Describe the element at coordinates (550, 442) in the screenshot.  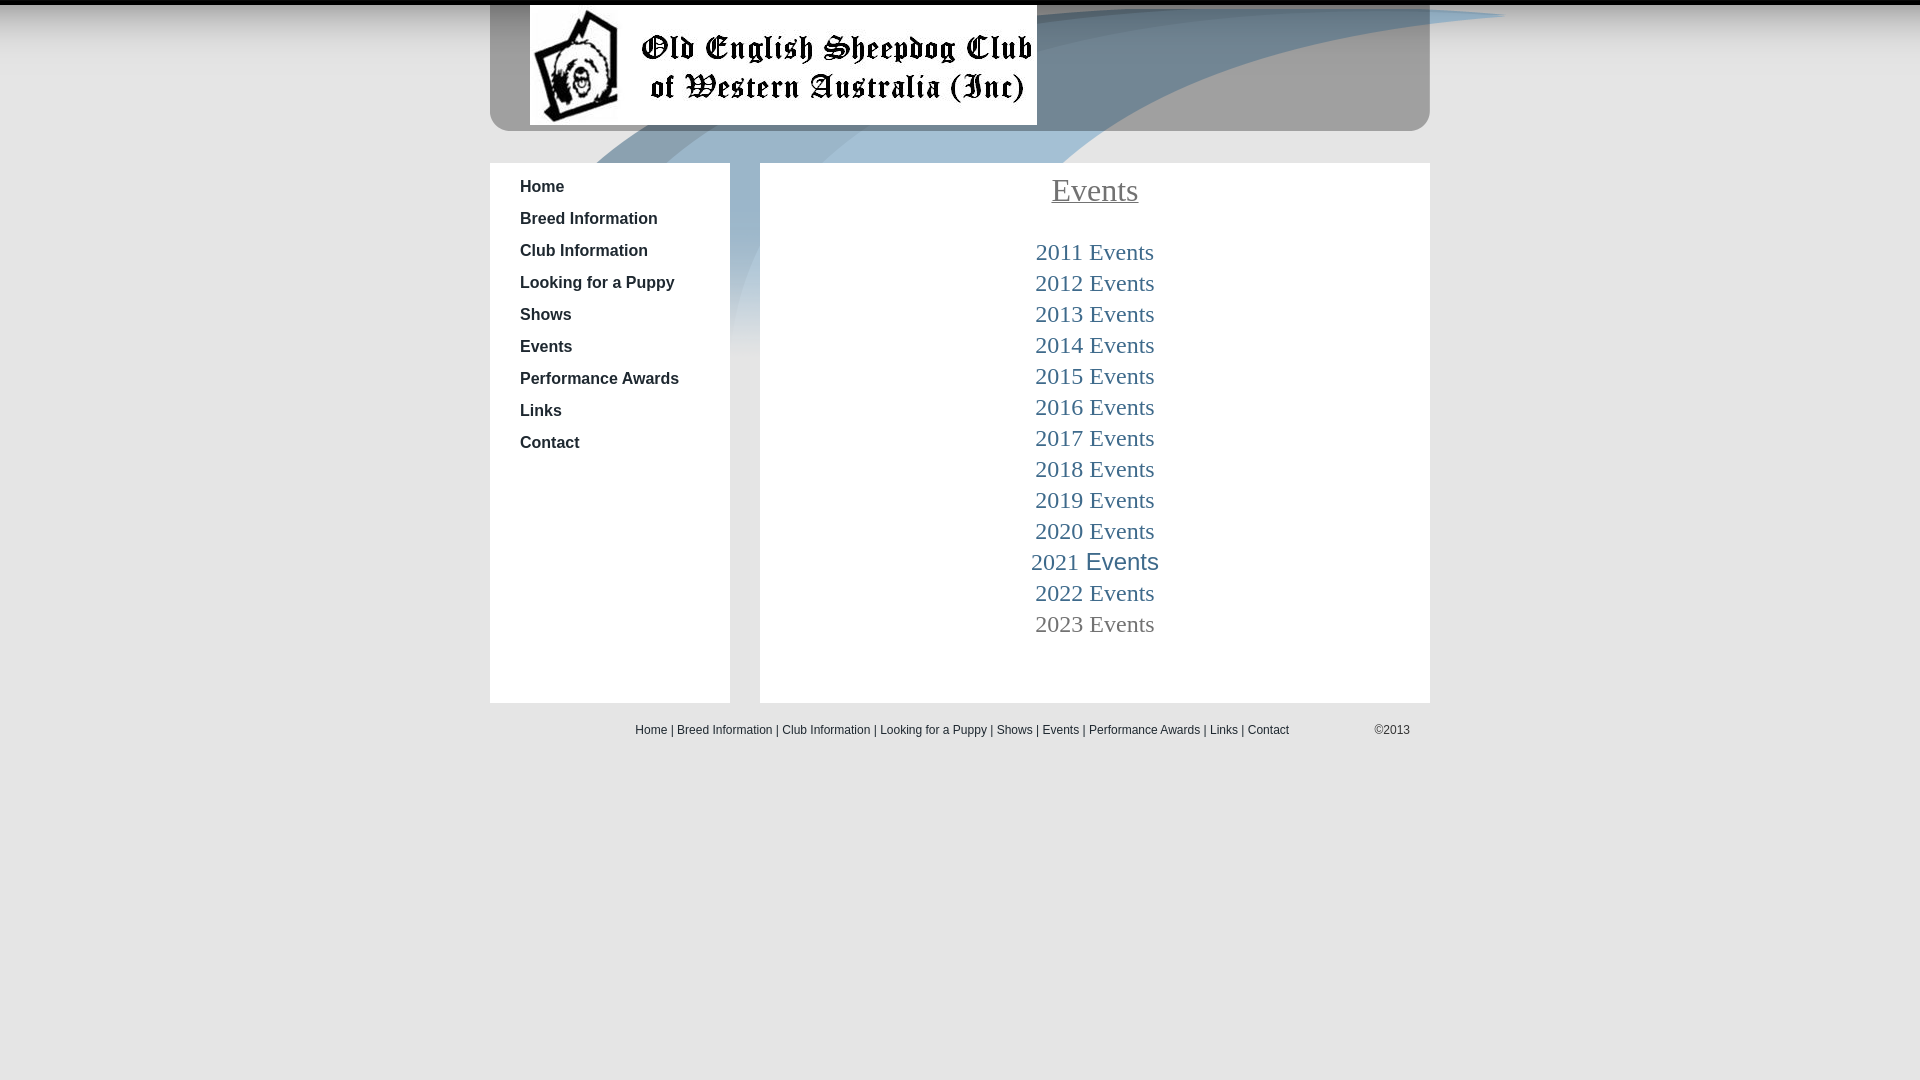
I see `Contact` at that location.